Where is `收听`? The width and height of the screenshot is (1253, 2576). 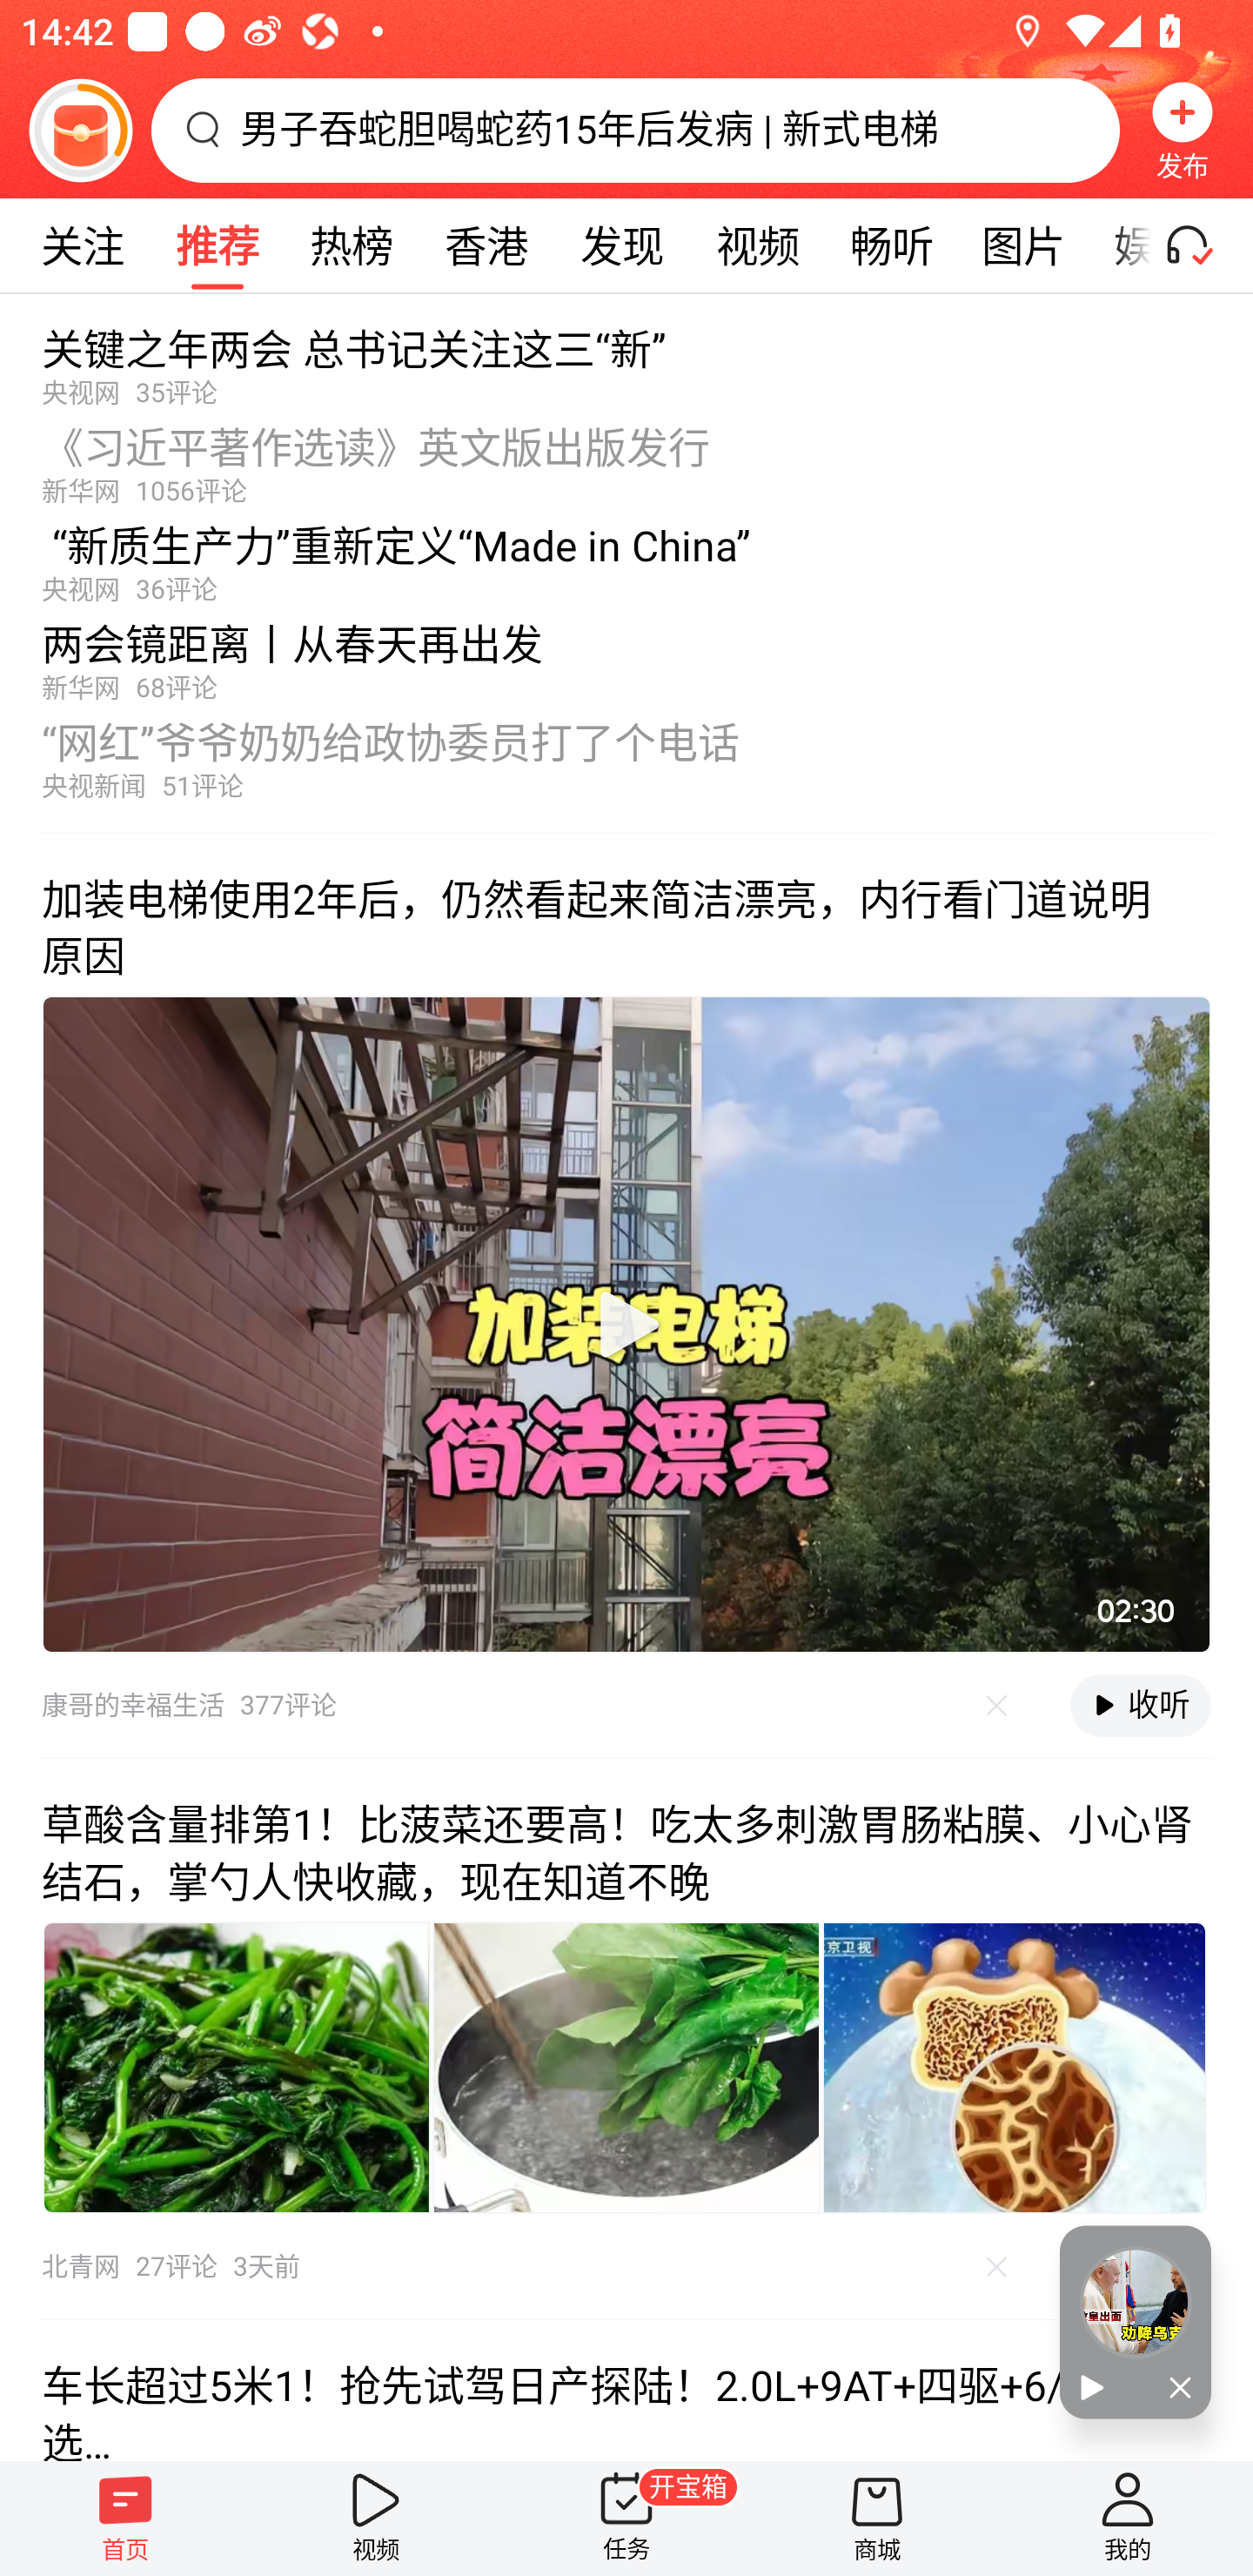
收听 is located at coordinates (1140, 1706).